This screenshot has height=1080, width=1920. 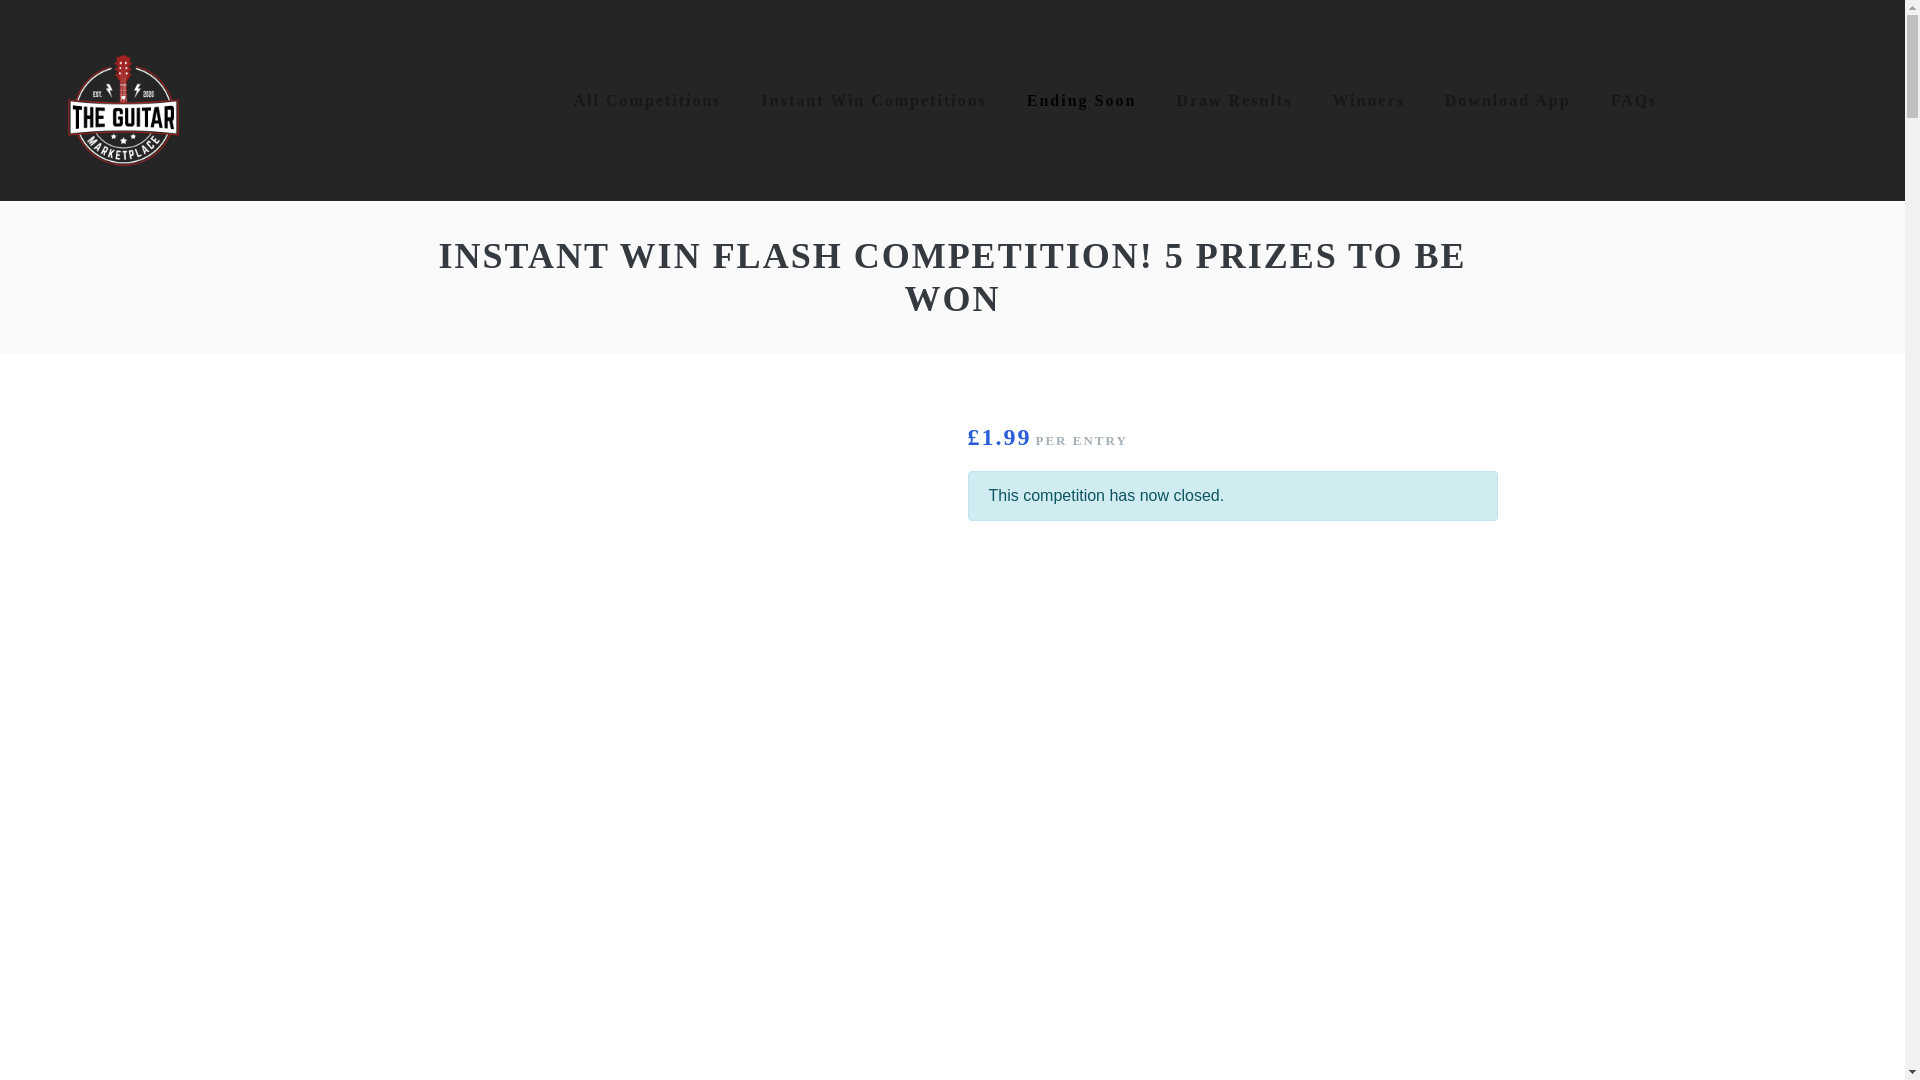 What do you see at coordinates (1368, 100) in the screenshot?
I see `Winners` at bounding box center [1368, 100].